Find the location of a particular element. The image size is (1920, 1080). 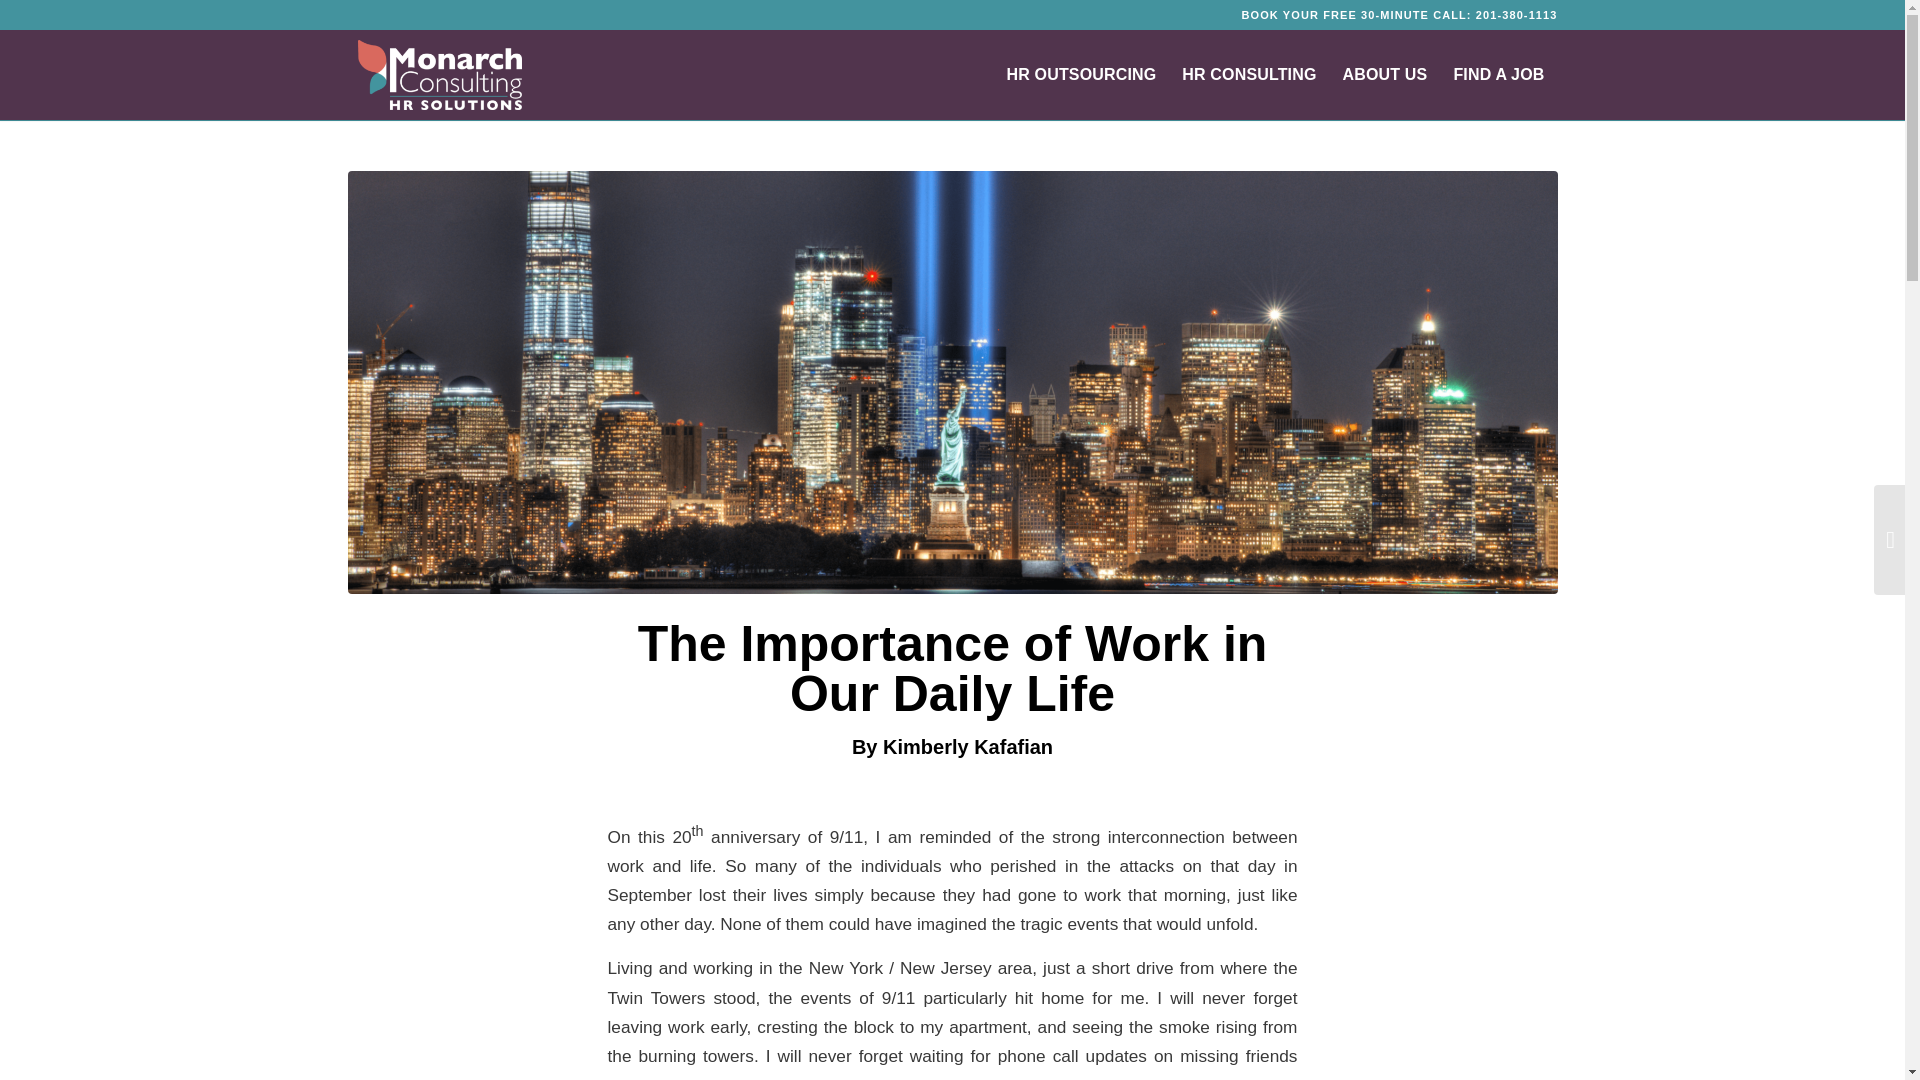

HR CONSULTING is located at coordinates (1248, 74).